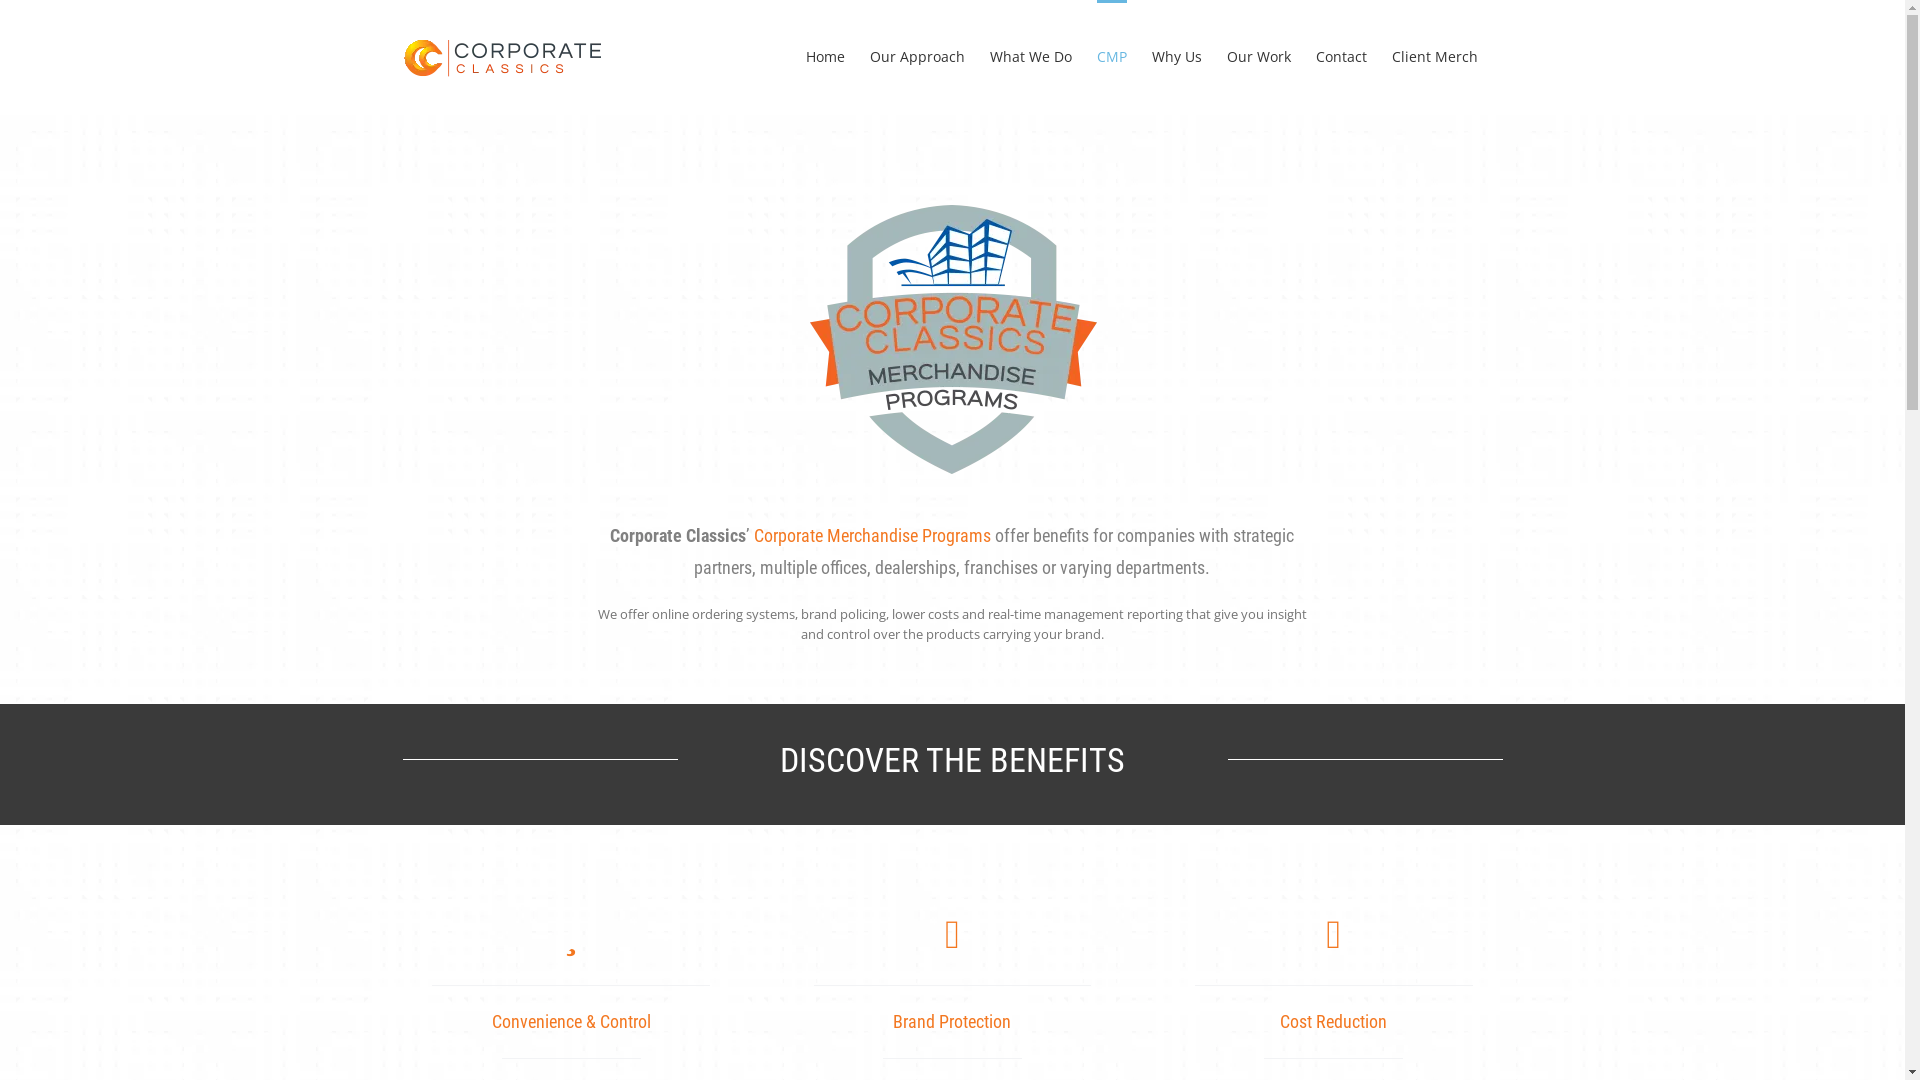 This screenshot has width=1920, height=1080. Describe the element at coordinates (1435, 55) in the screenshot. I see `Client Merch` at that location.